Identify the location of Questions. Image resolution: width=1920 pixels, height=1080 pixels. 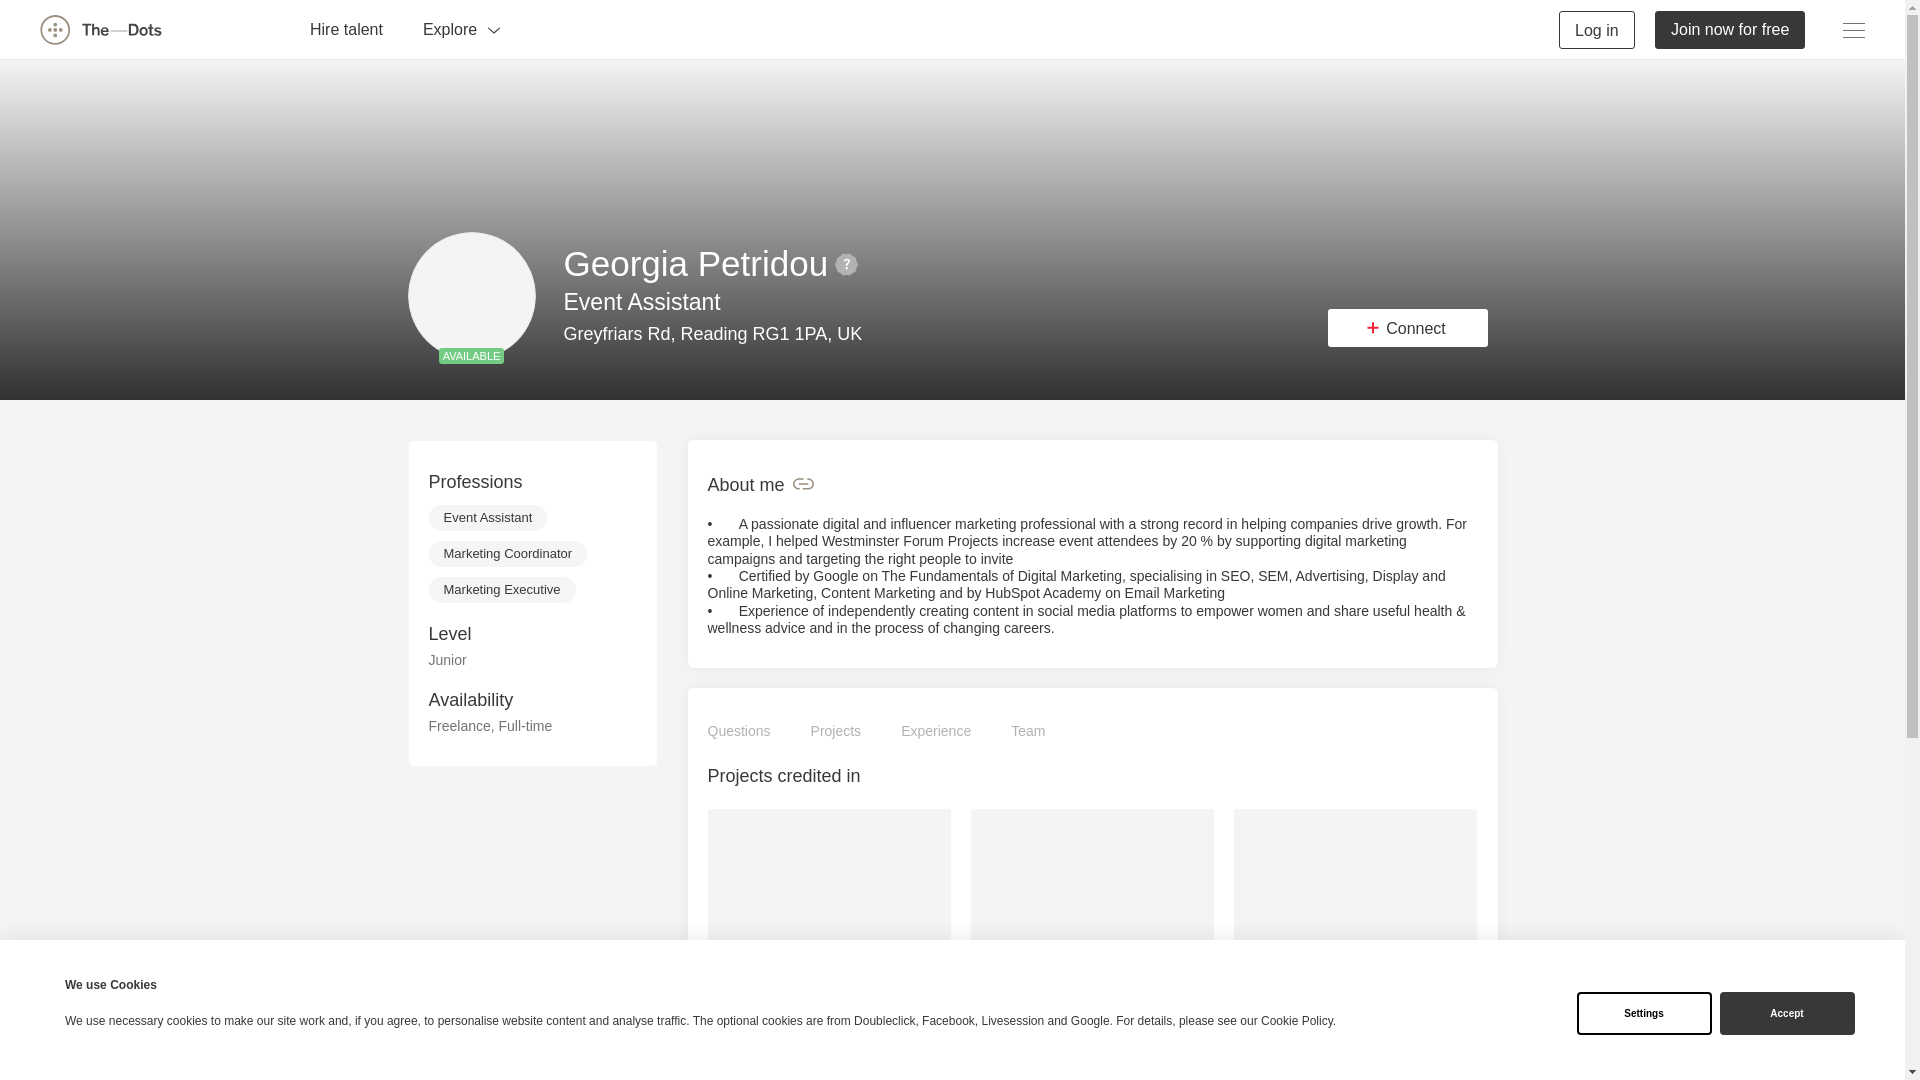
(740, 732).